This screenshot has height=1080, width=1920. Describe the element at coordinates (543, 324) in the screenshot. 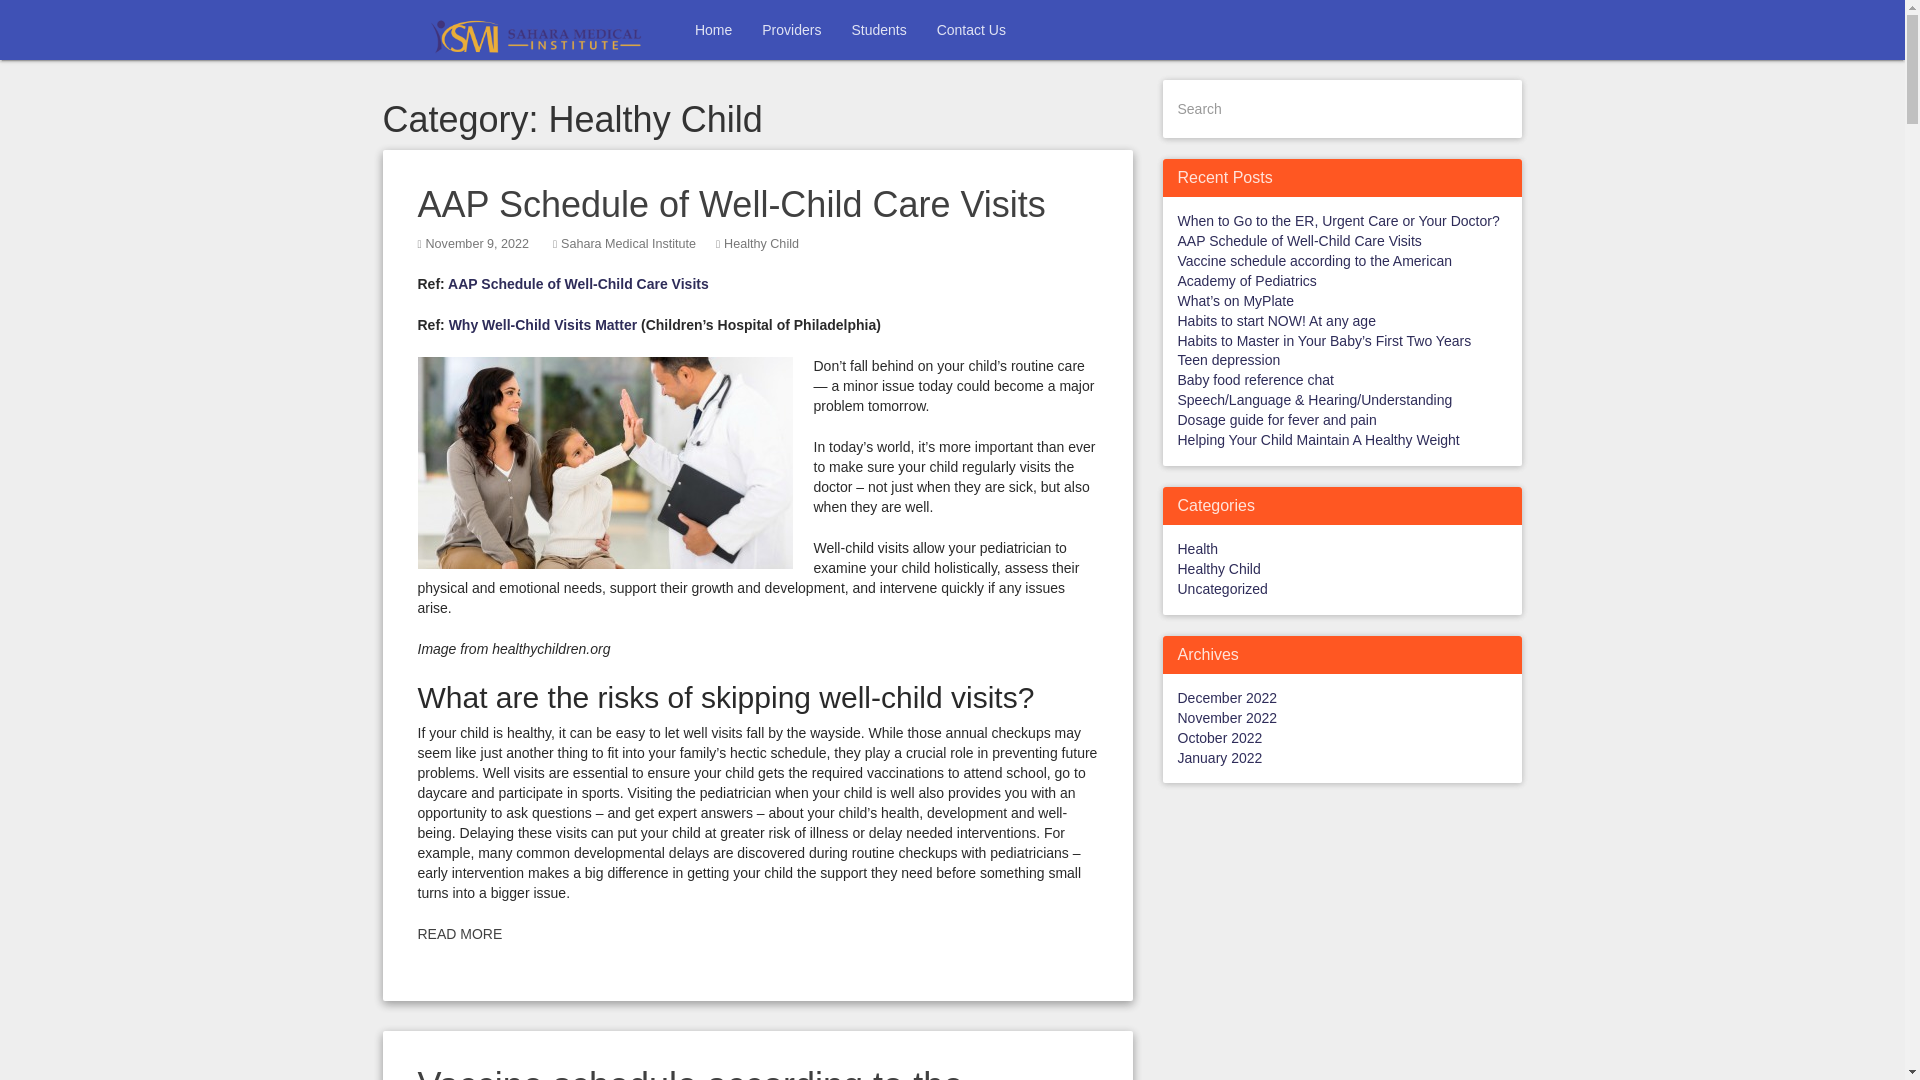

I see `Why Well-Child Visits Matter` at that location.